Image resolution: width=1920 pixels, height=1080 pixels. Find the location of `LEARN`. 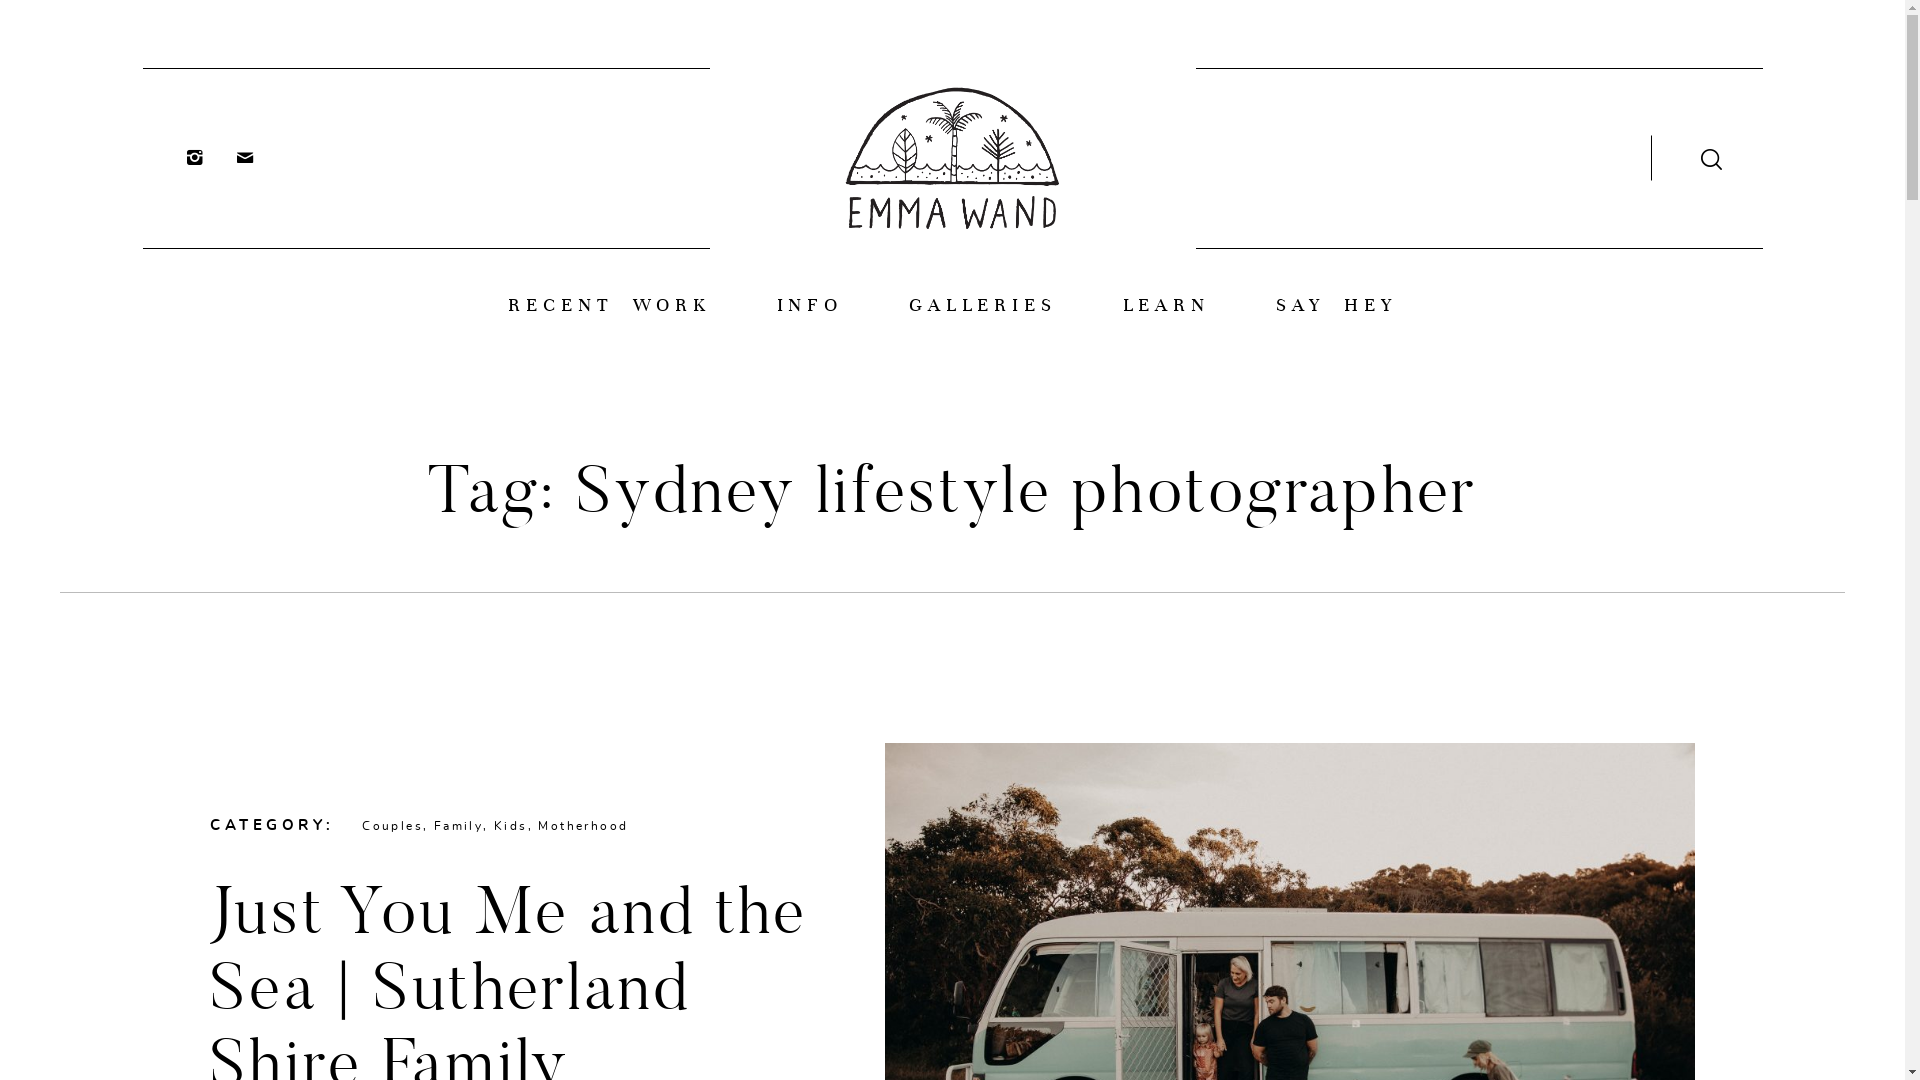

LEARN is located at coordinates (1166, 306).